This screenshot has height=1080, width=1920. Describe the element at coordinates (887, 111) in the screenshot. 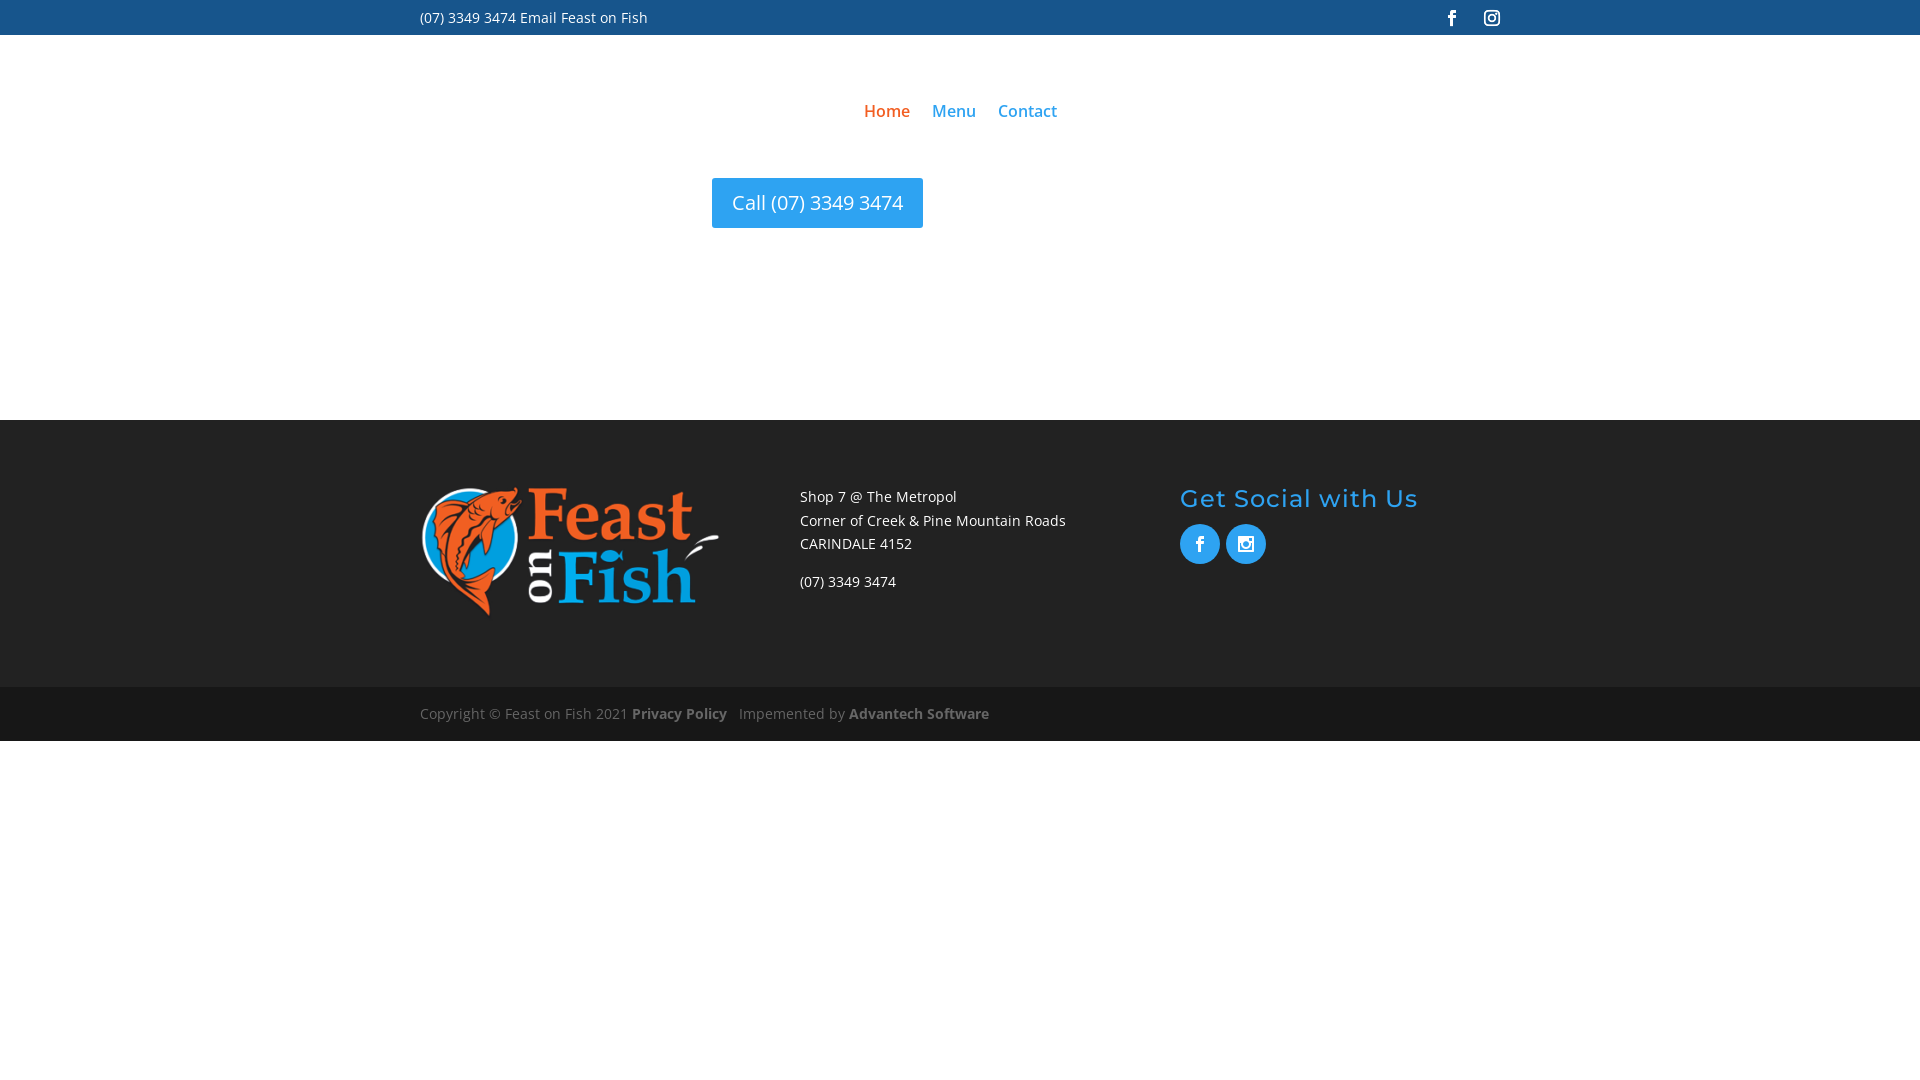

I see `Home` at that location.